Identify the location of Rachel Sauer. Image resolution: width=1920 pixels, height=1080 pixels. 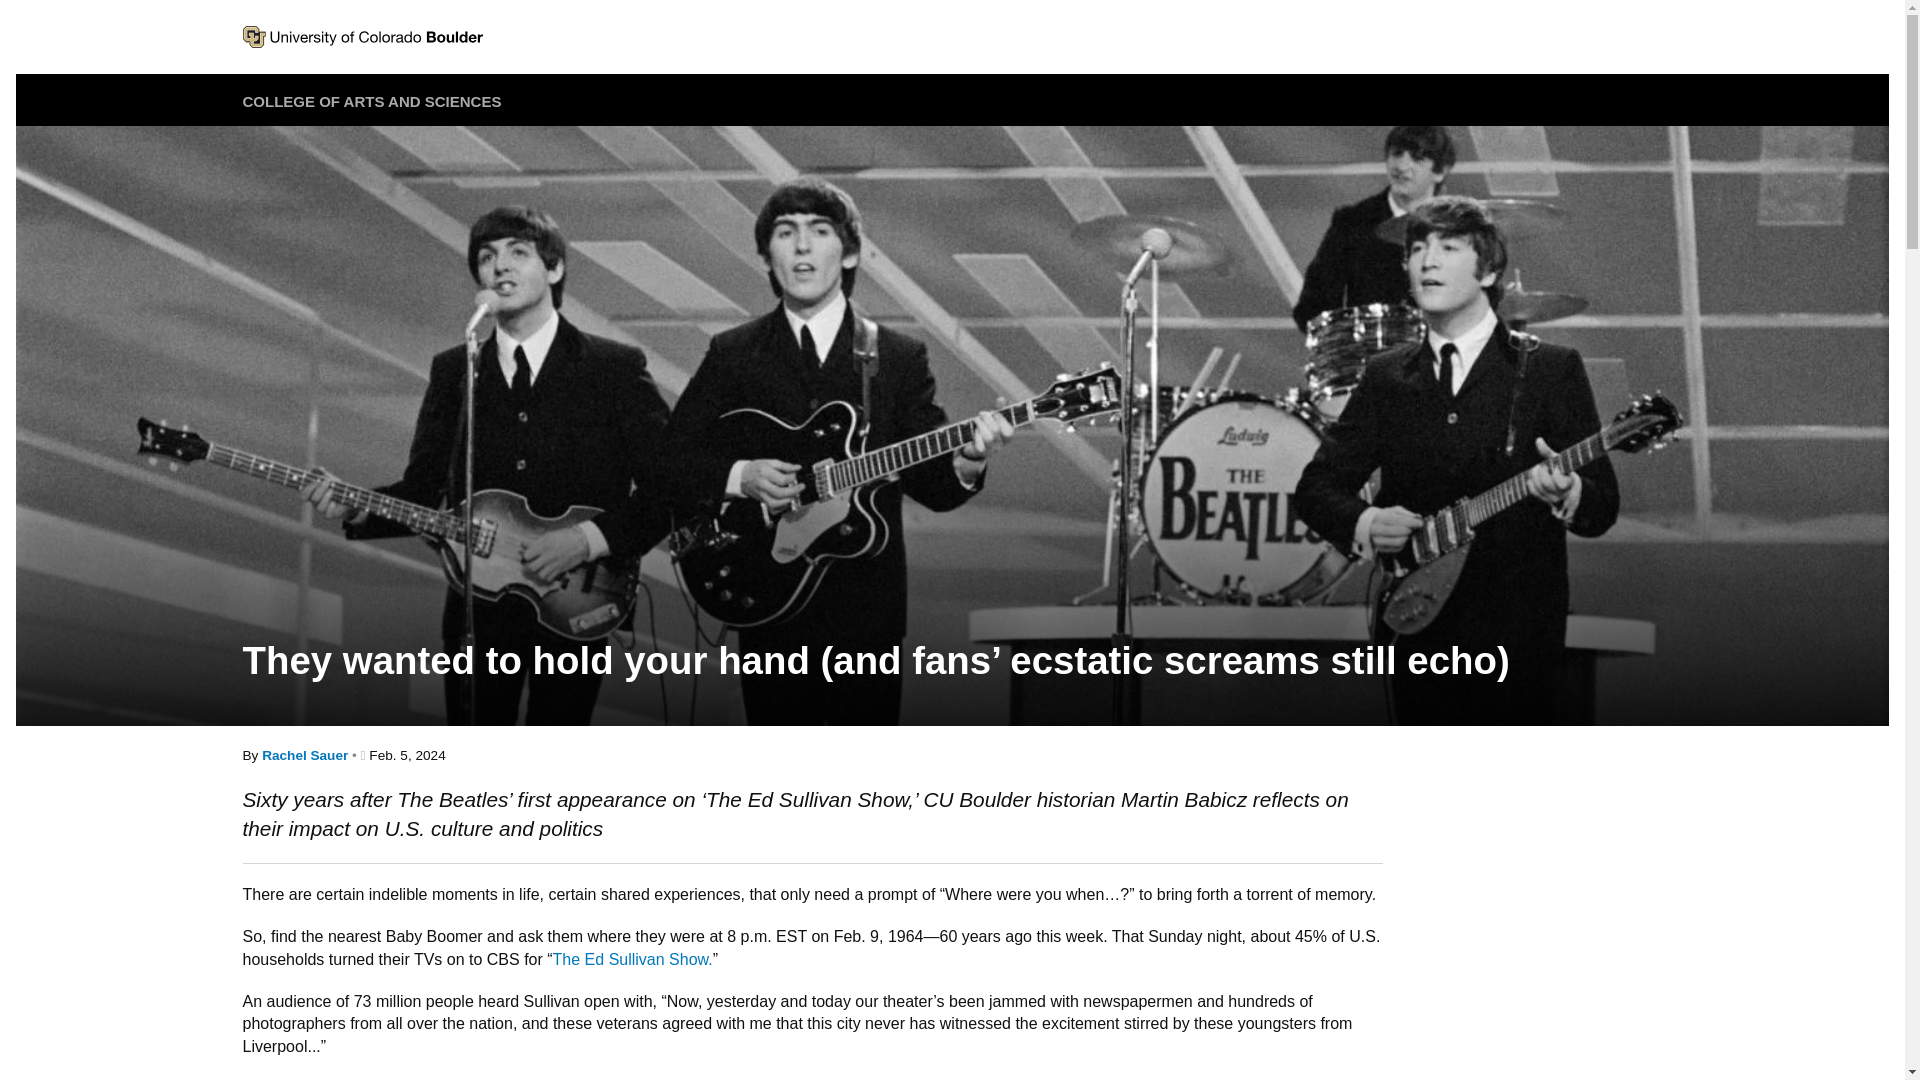
(304, 755).